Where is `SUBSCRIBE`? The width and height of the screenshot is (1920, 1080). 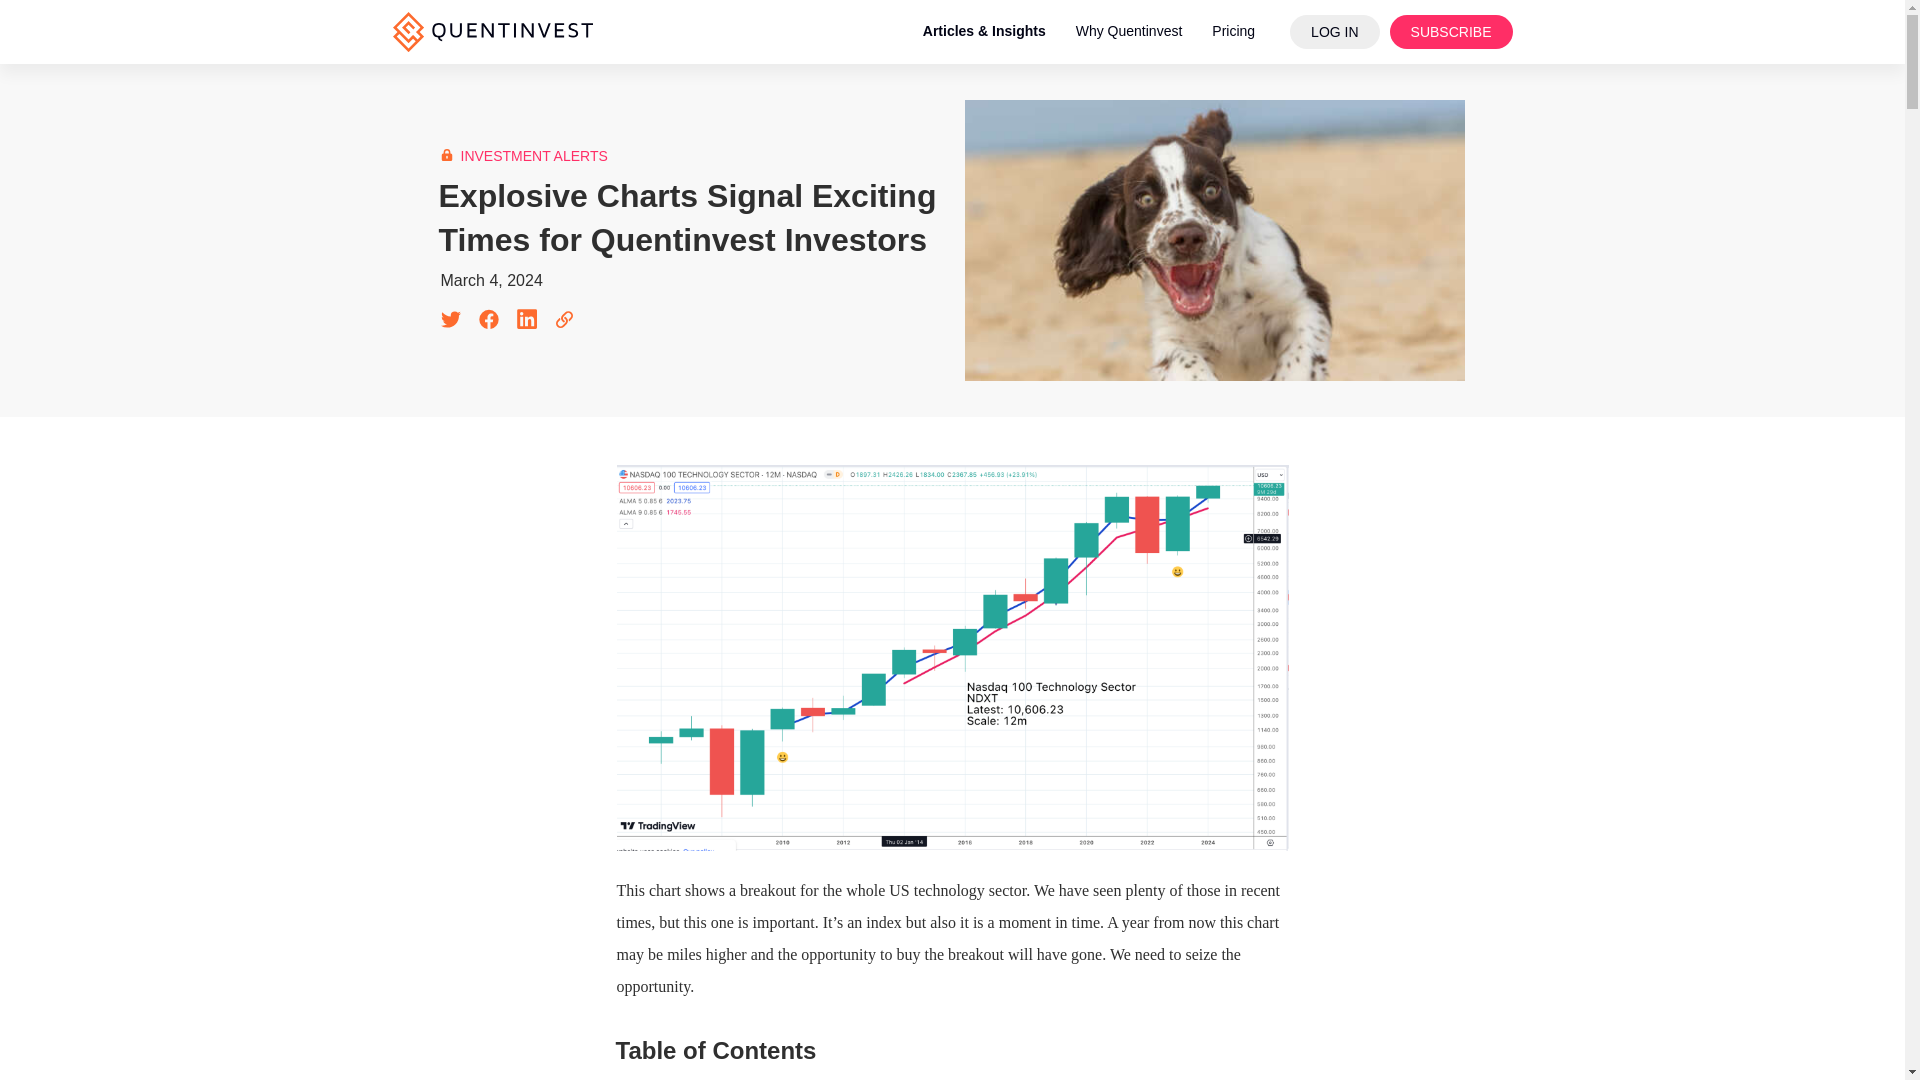 SUBSCRIBE is located at coordinates (1451, 32).